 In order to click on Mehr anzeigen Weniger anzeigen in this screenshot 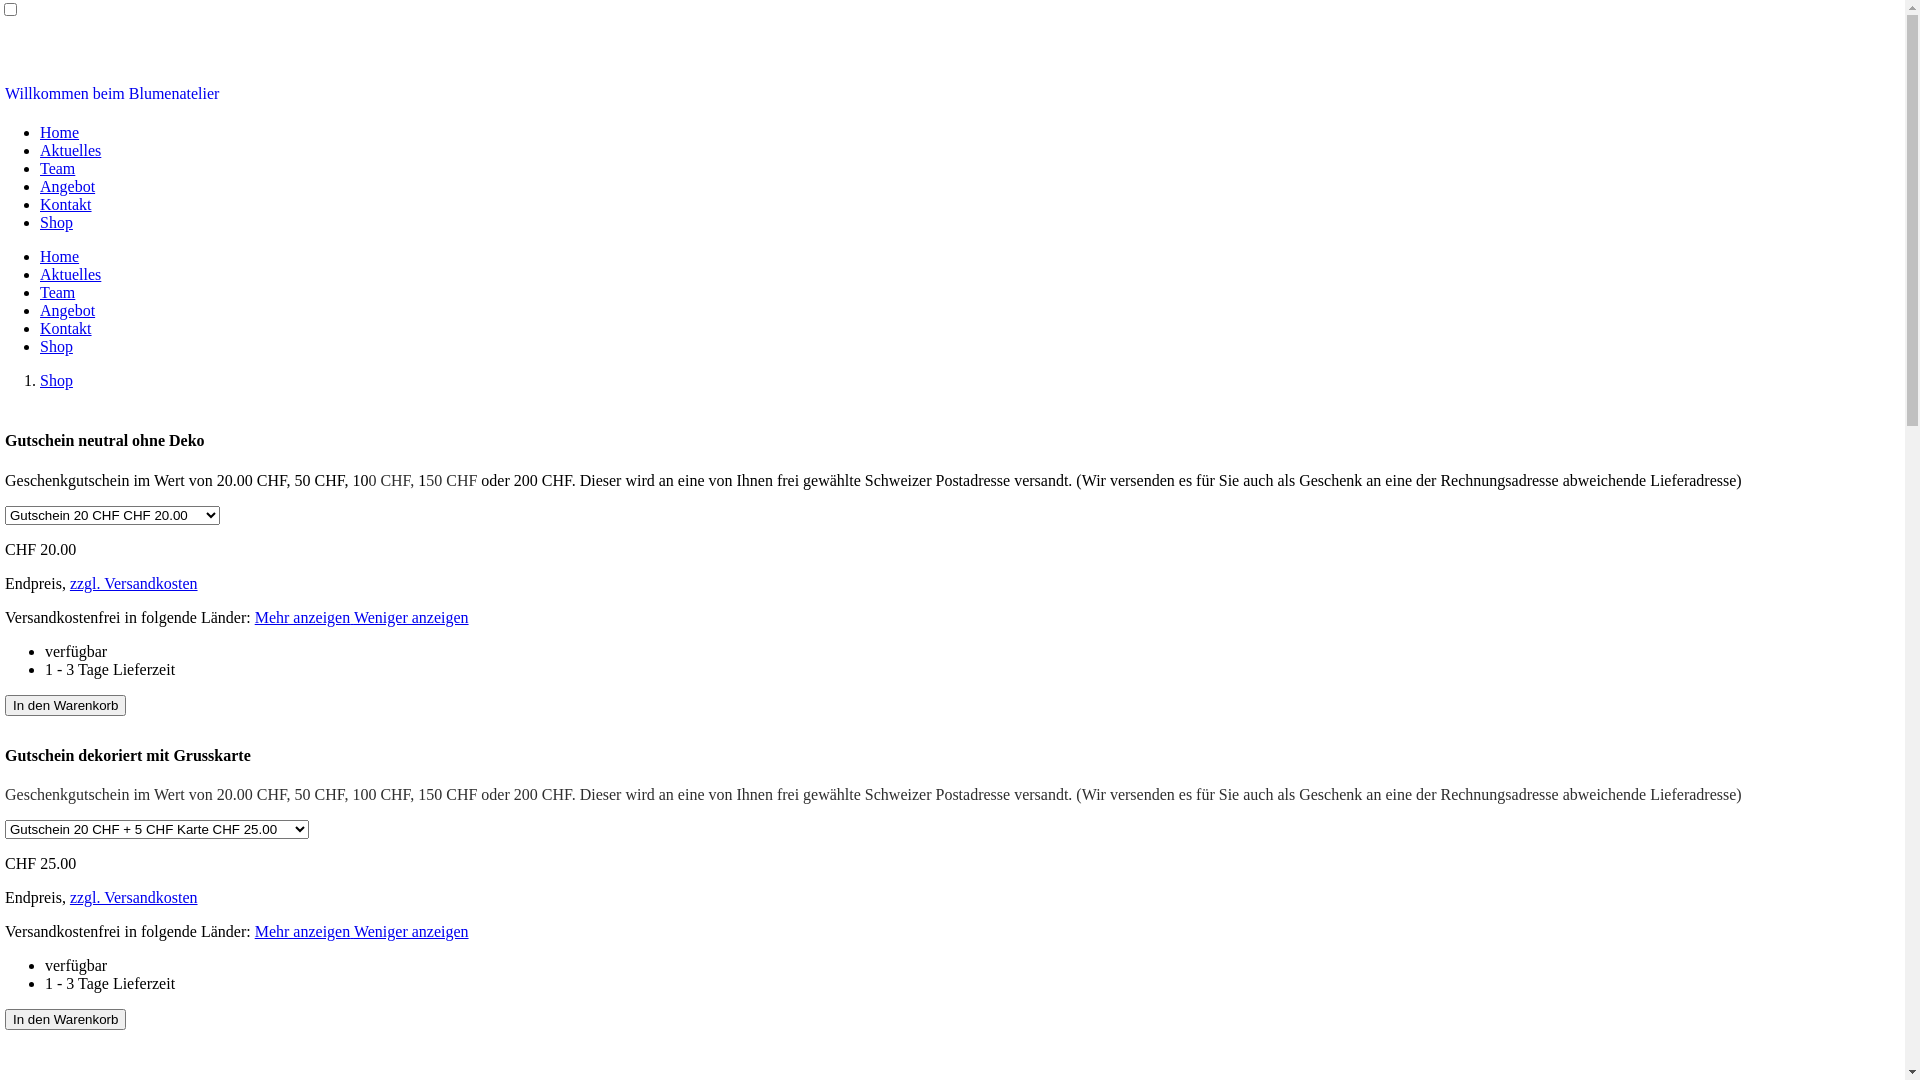, I will do `click(362, 618)`.